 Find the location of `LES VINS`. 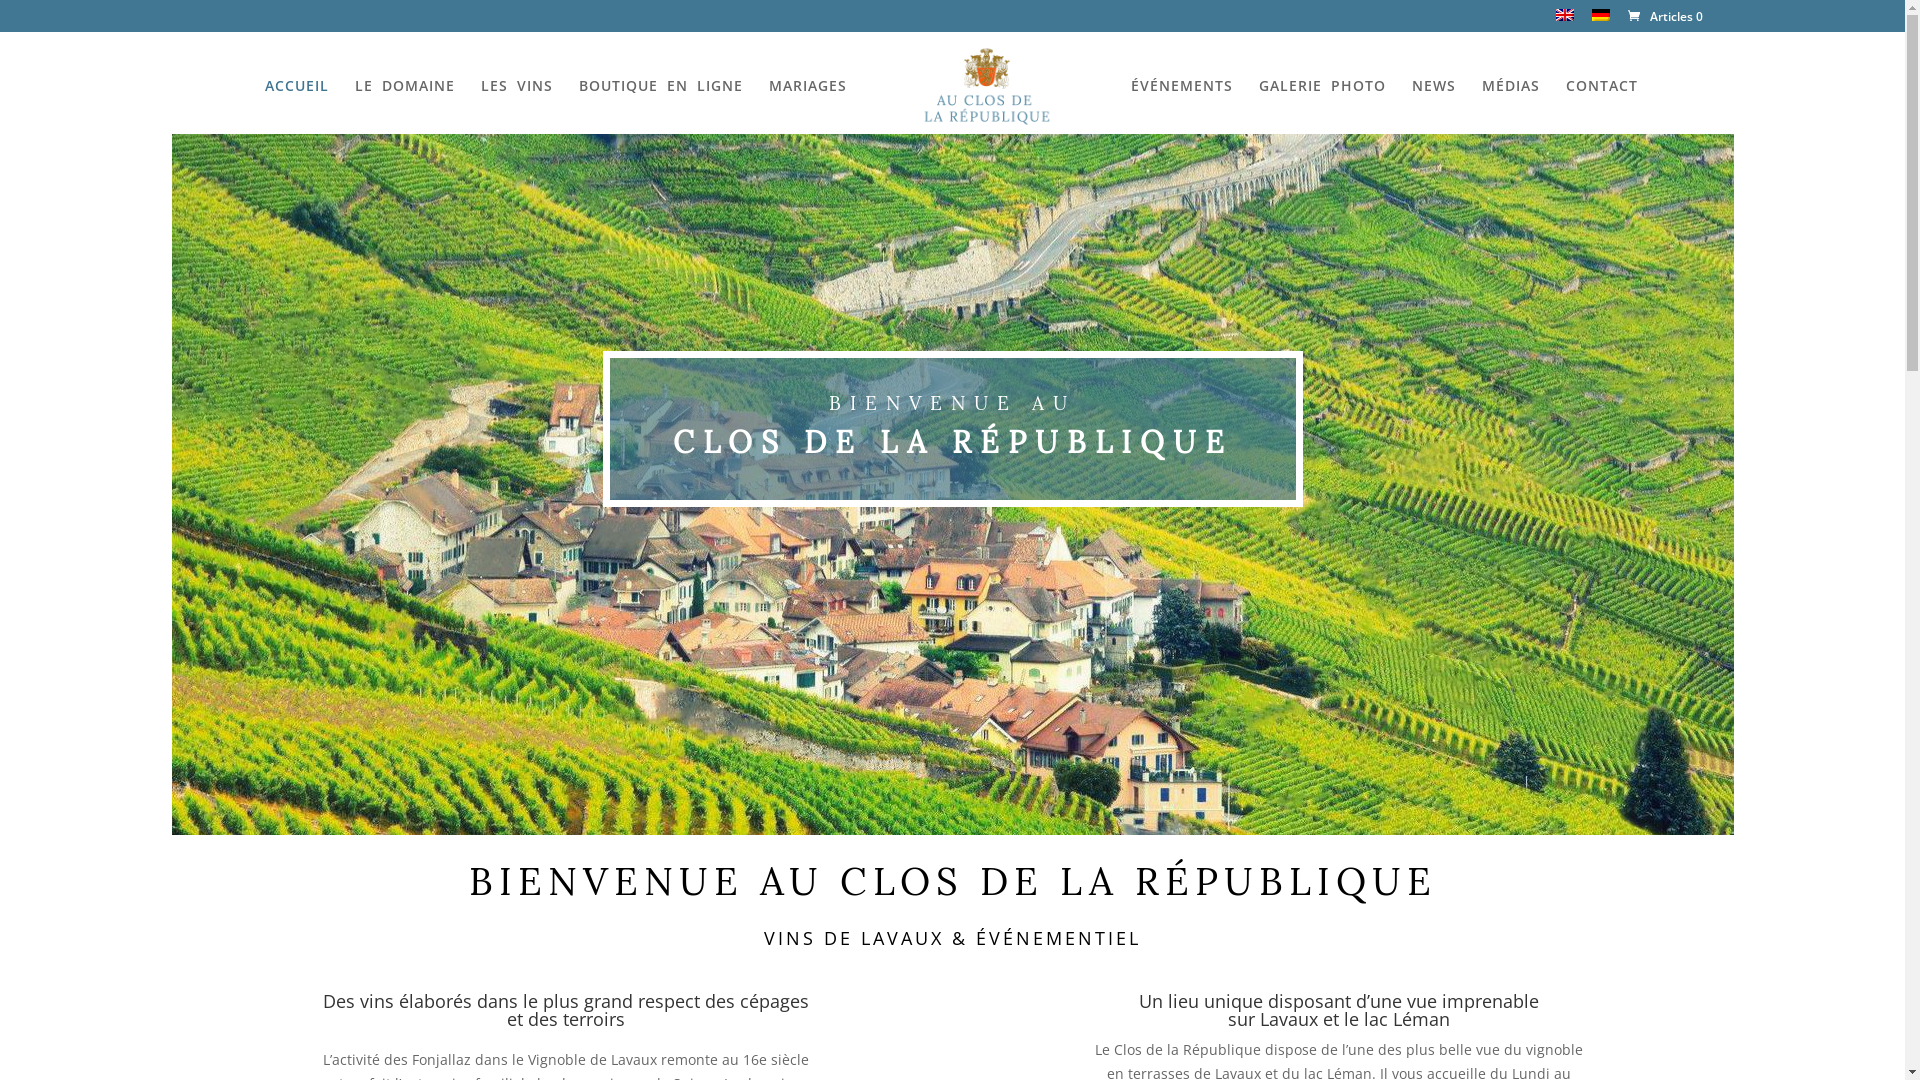

LES VINS is located at coordinates (517, 106).